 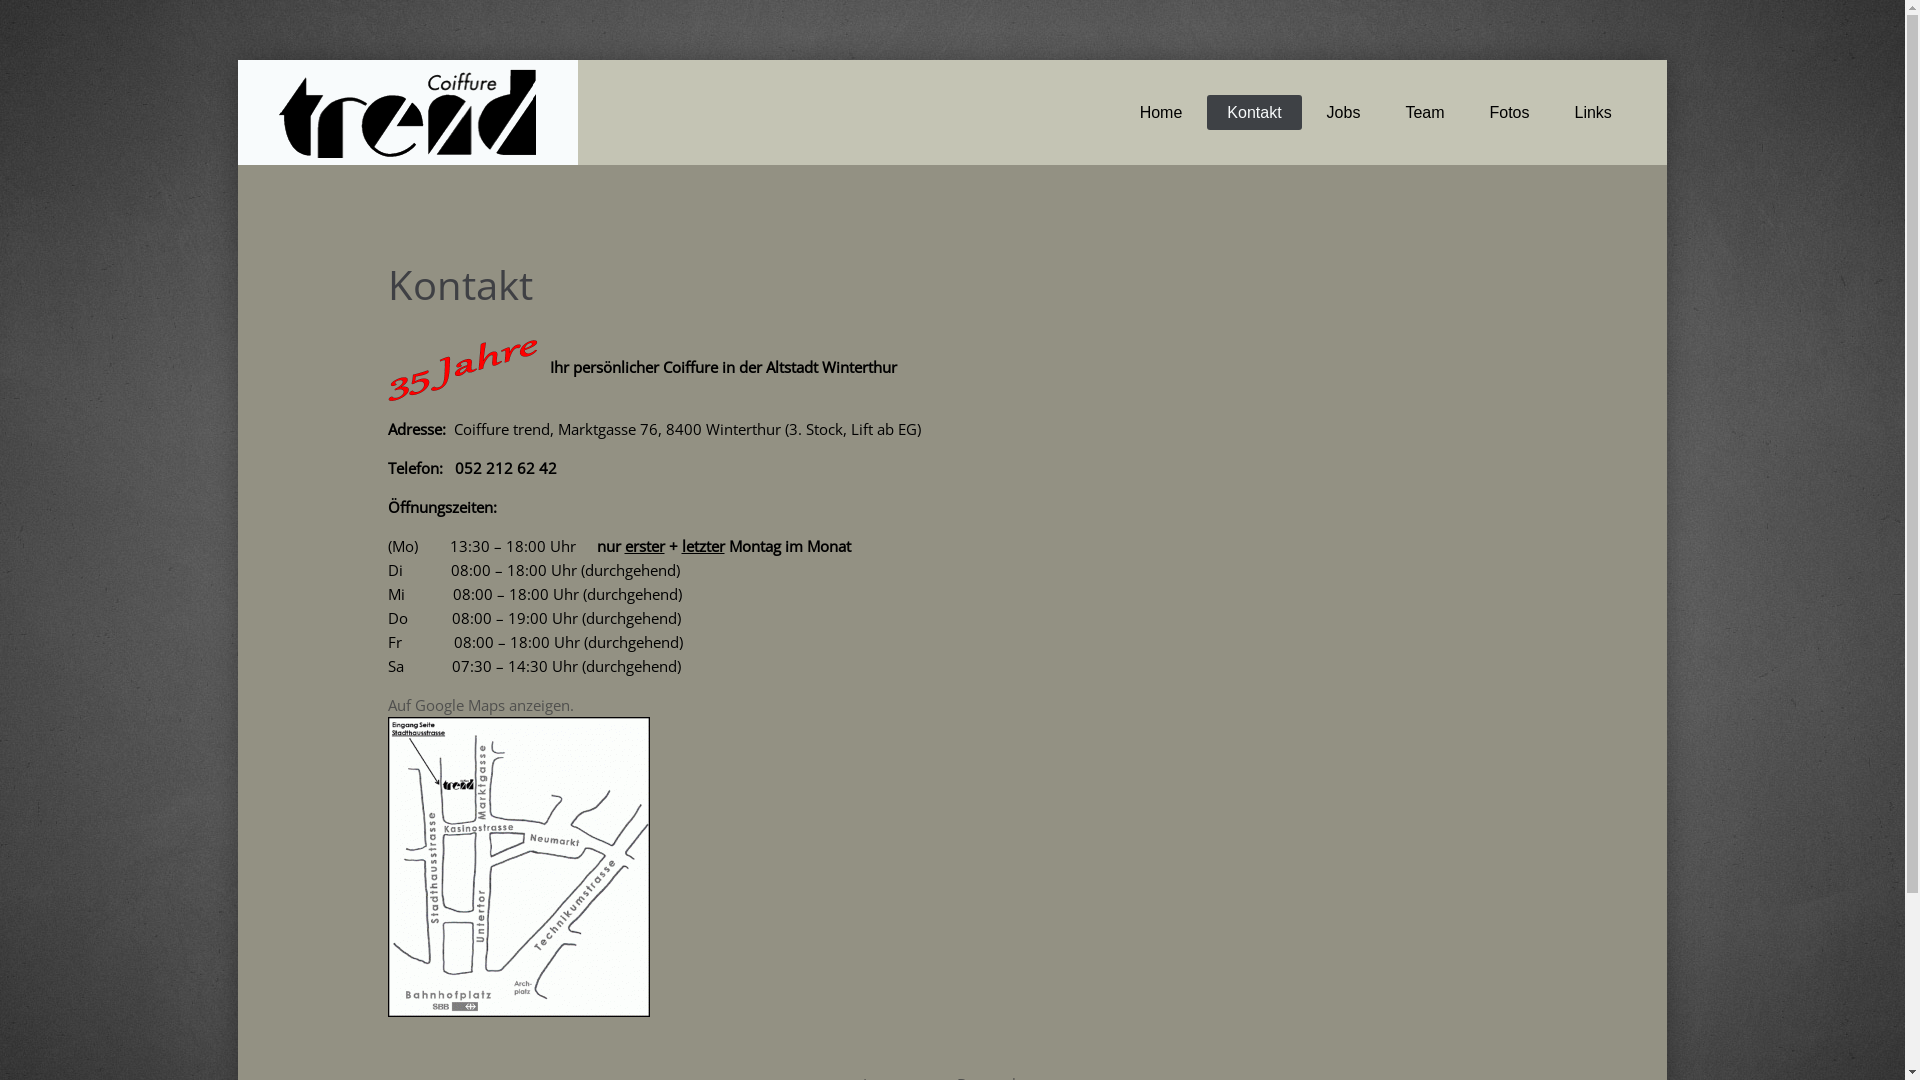 What do you see at coordinates (1254, 112) in the screenshot?
I see `Kontakt` at bounding box center [1254, 112].